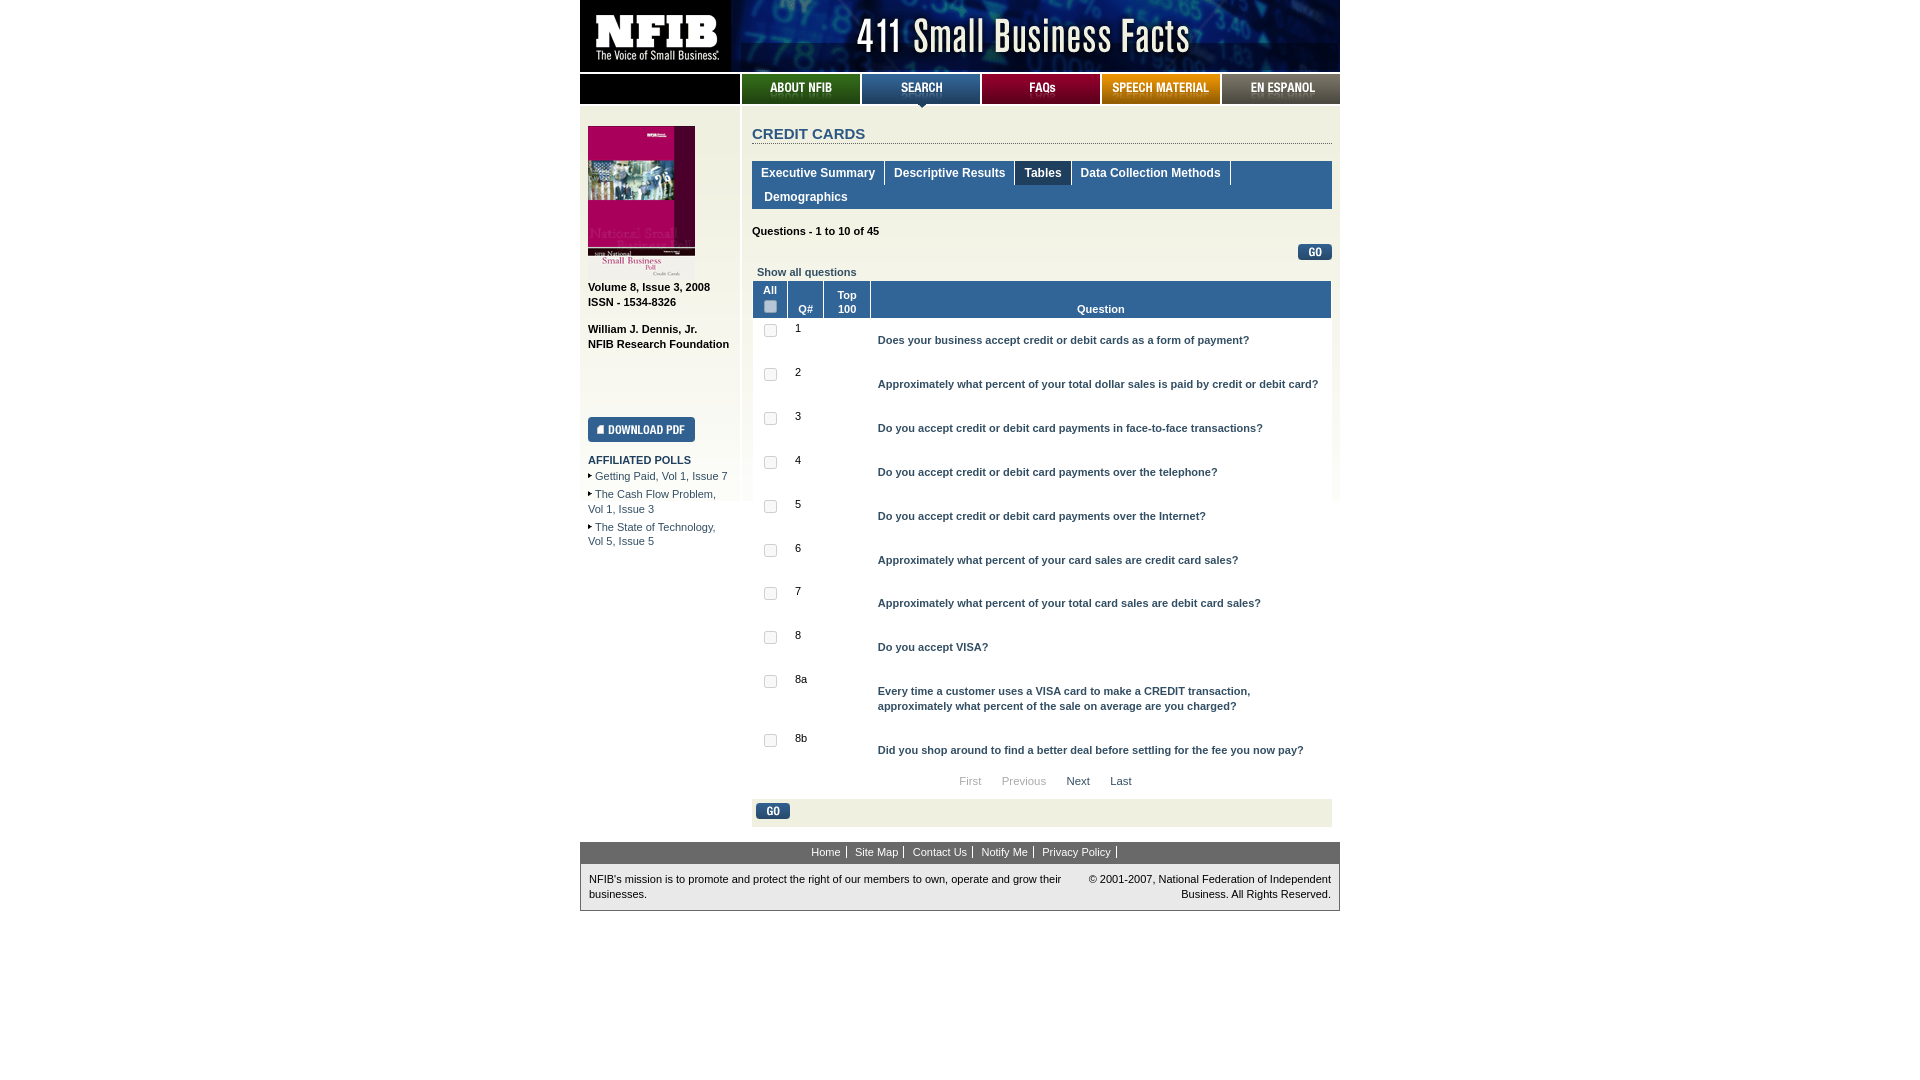  Describe the element at coordinates (800, 99) in the screenshot. I see `About NFIB` at that location.